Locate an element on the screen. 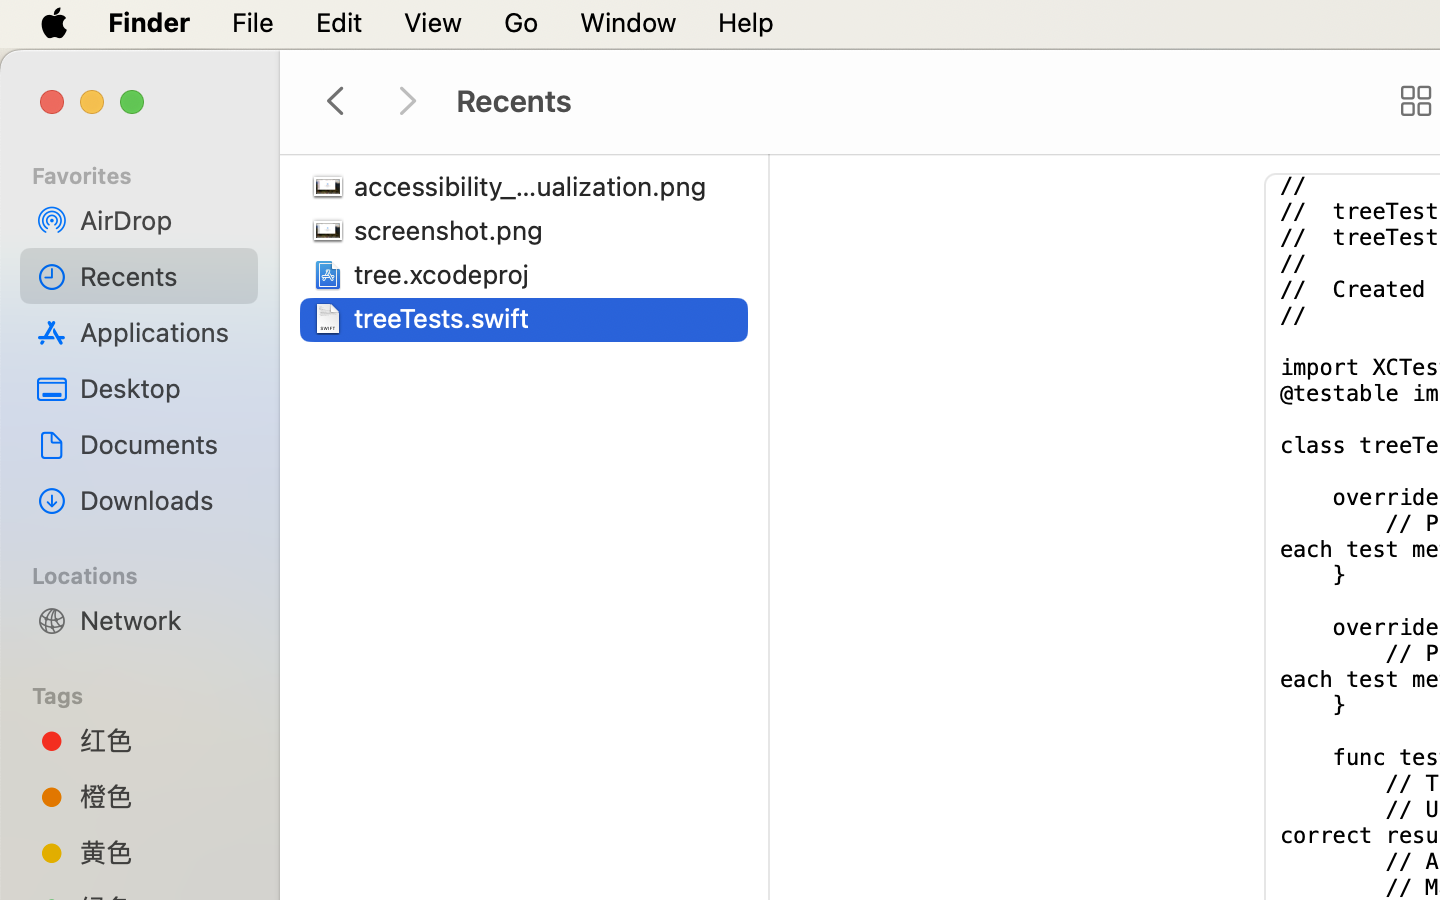 This screenshot has width=1440, height=900. tree.xcodeproj is located at coordinates (446, 274).